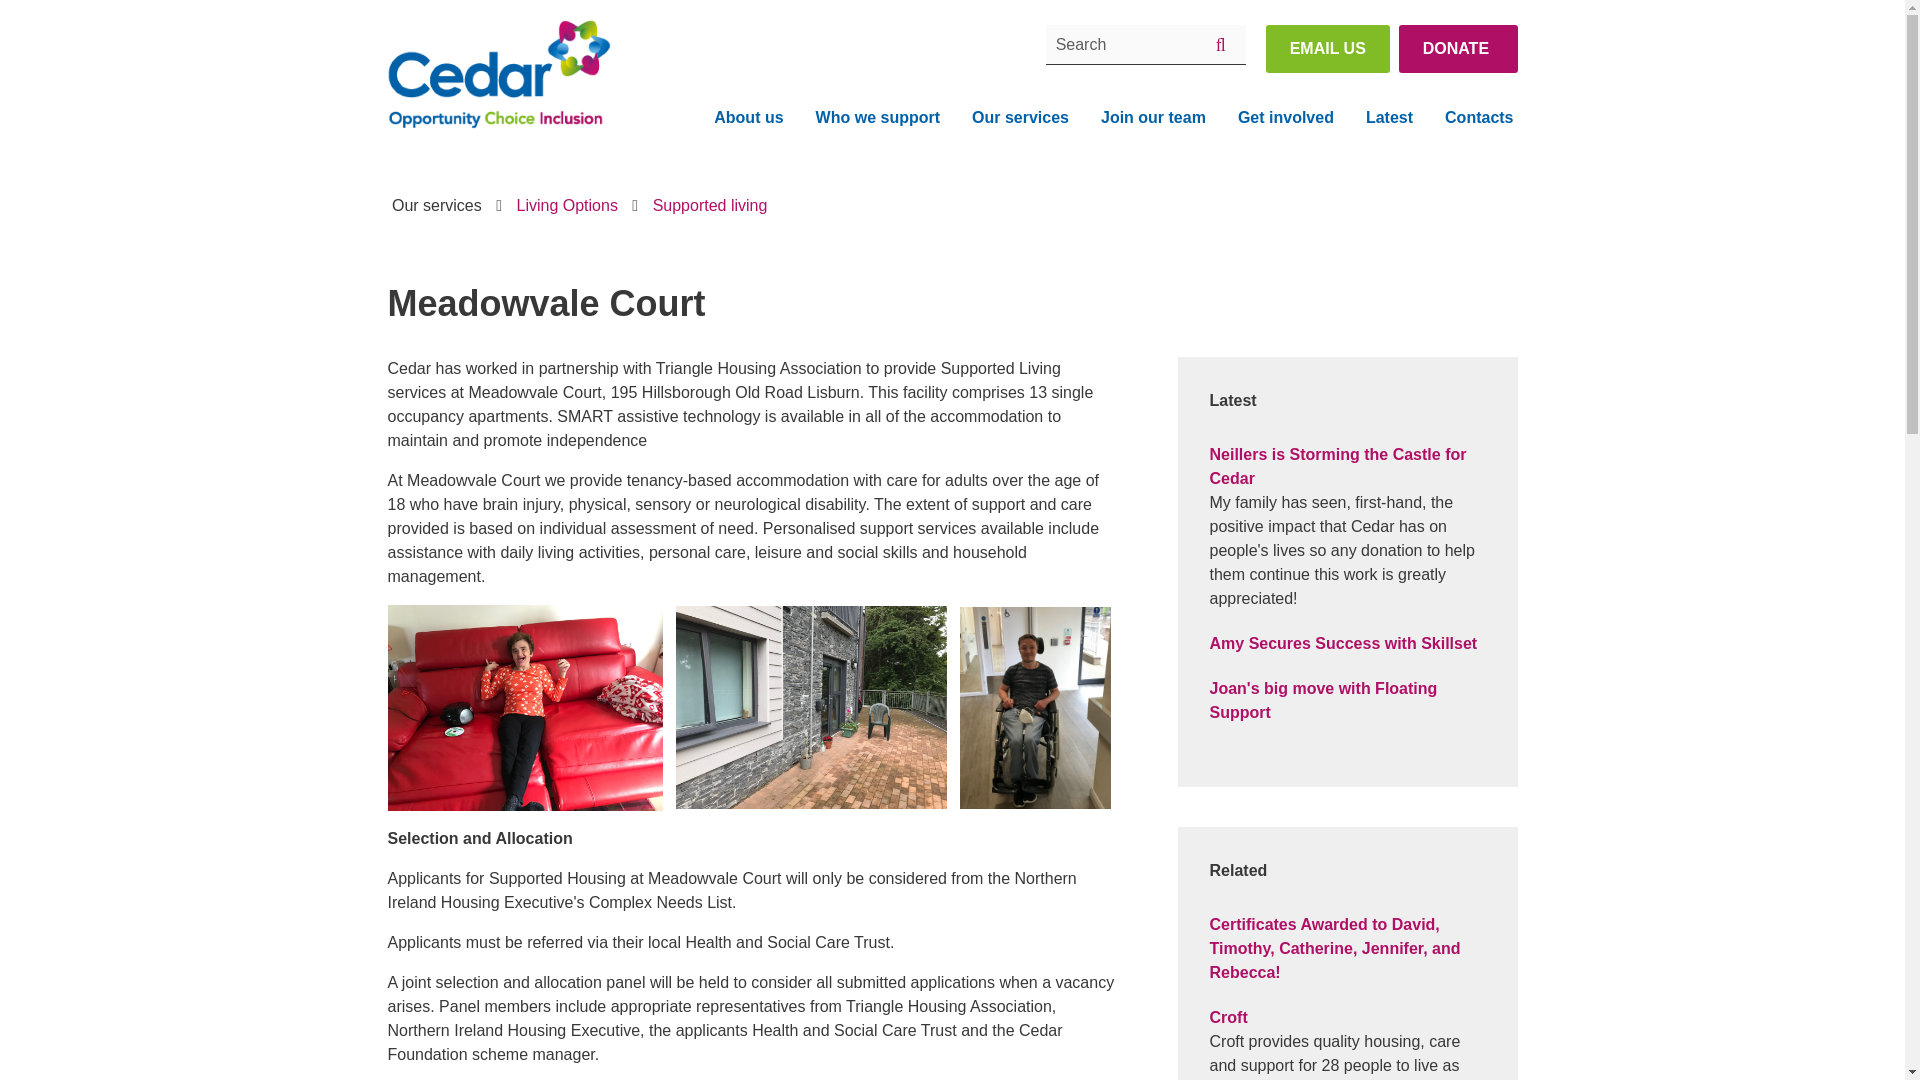  I want to click on Who we support, so click(878, 118).